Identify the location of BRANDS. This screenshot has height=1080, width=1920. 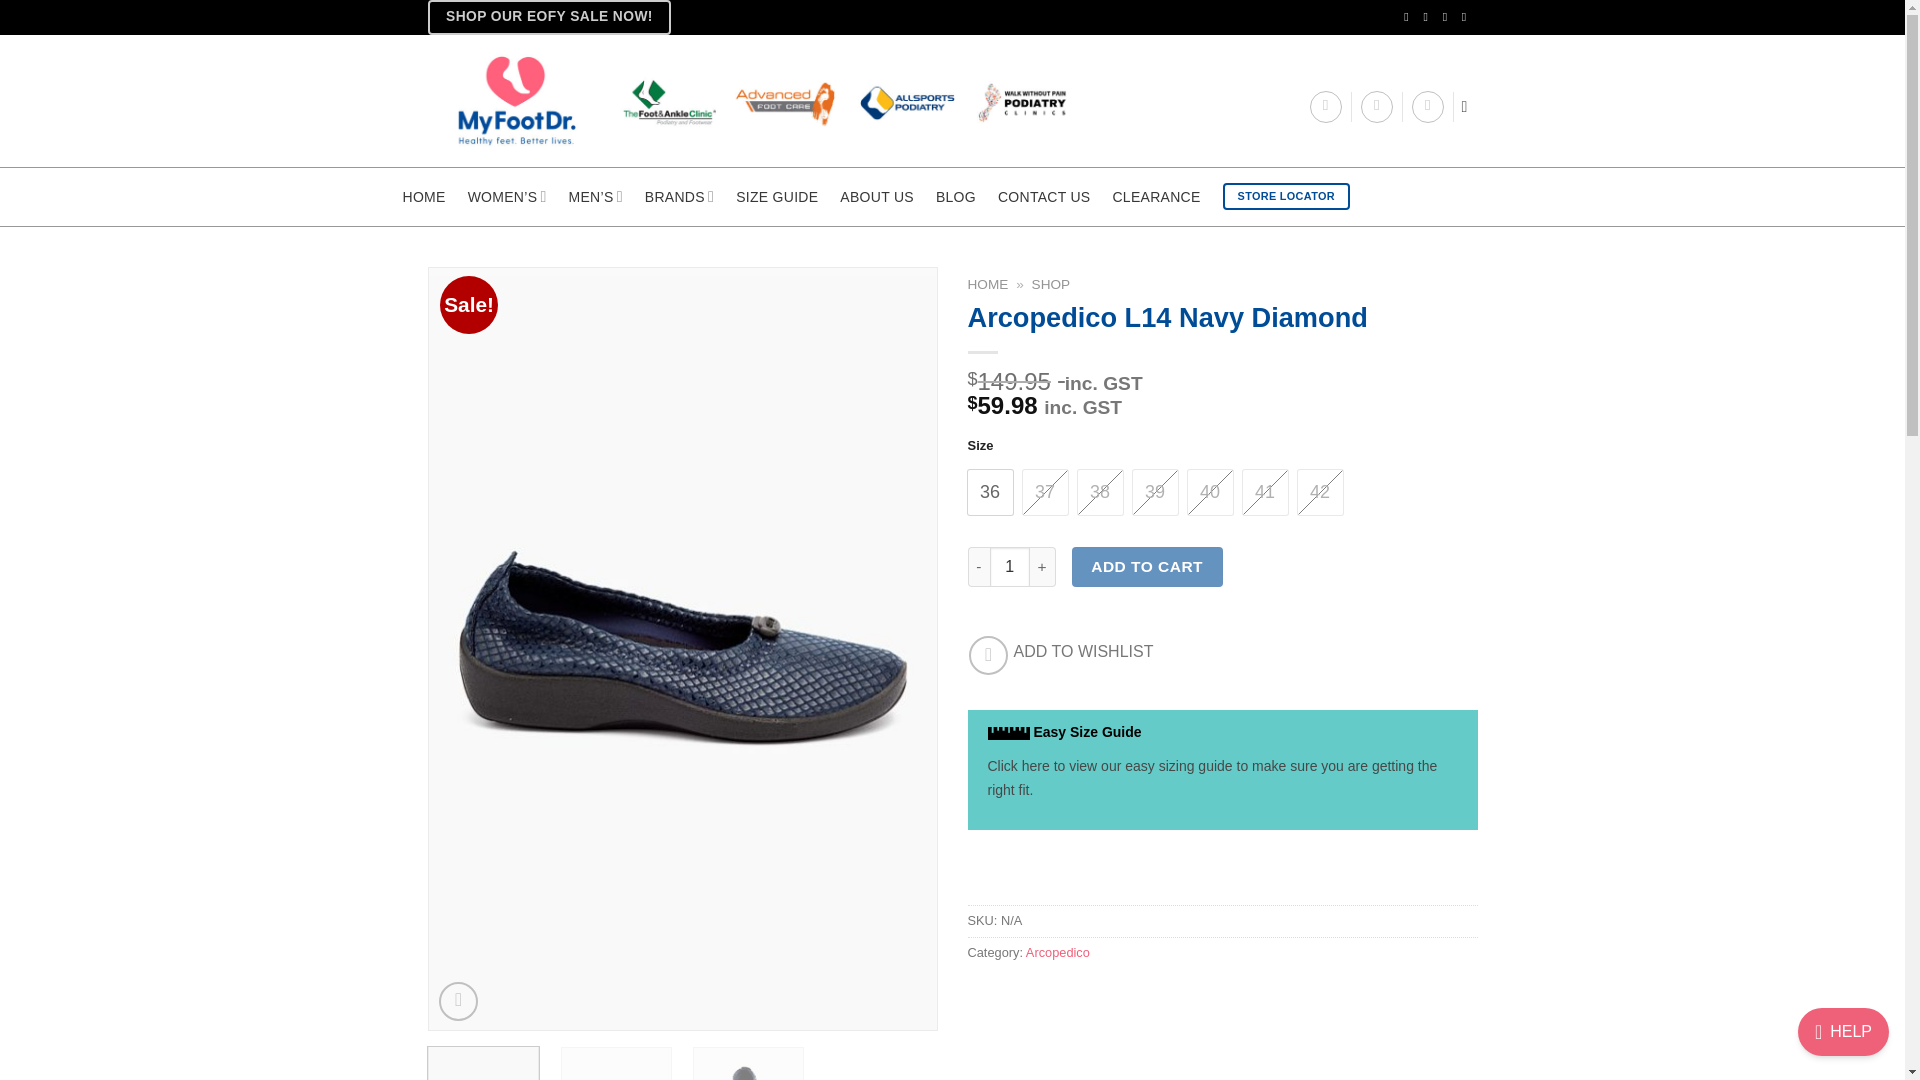
(680, 196).